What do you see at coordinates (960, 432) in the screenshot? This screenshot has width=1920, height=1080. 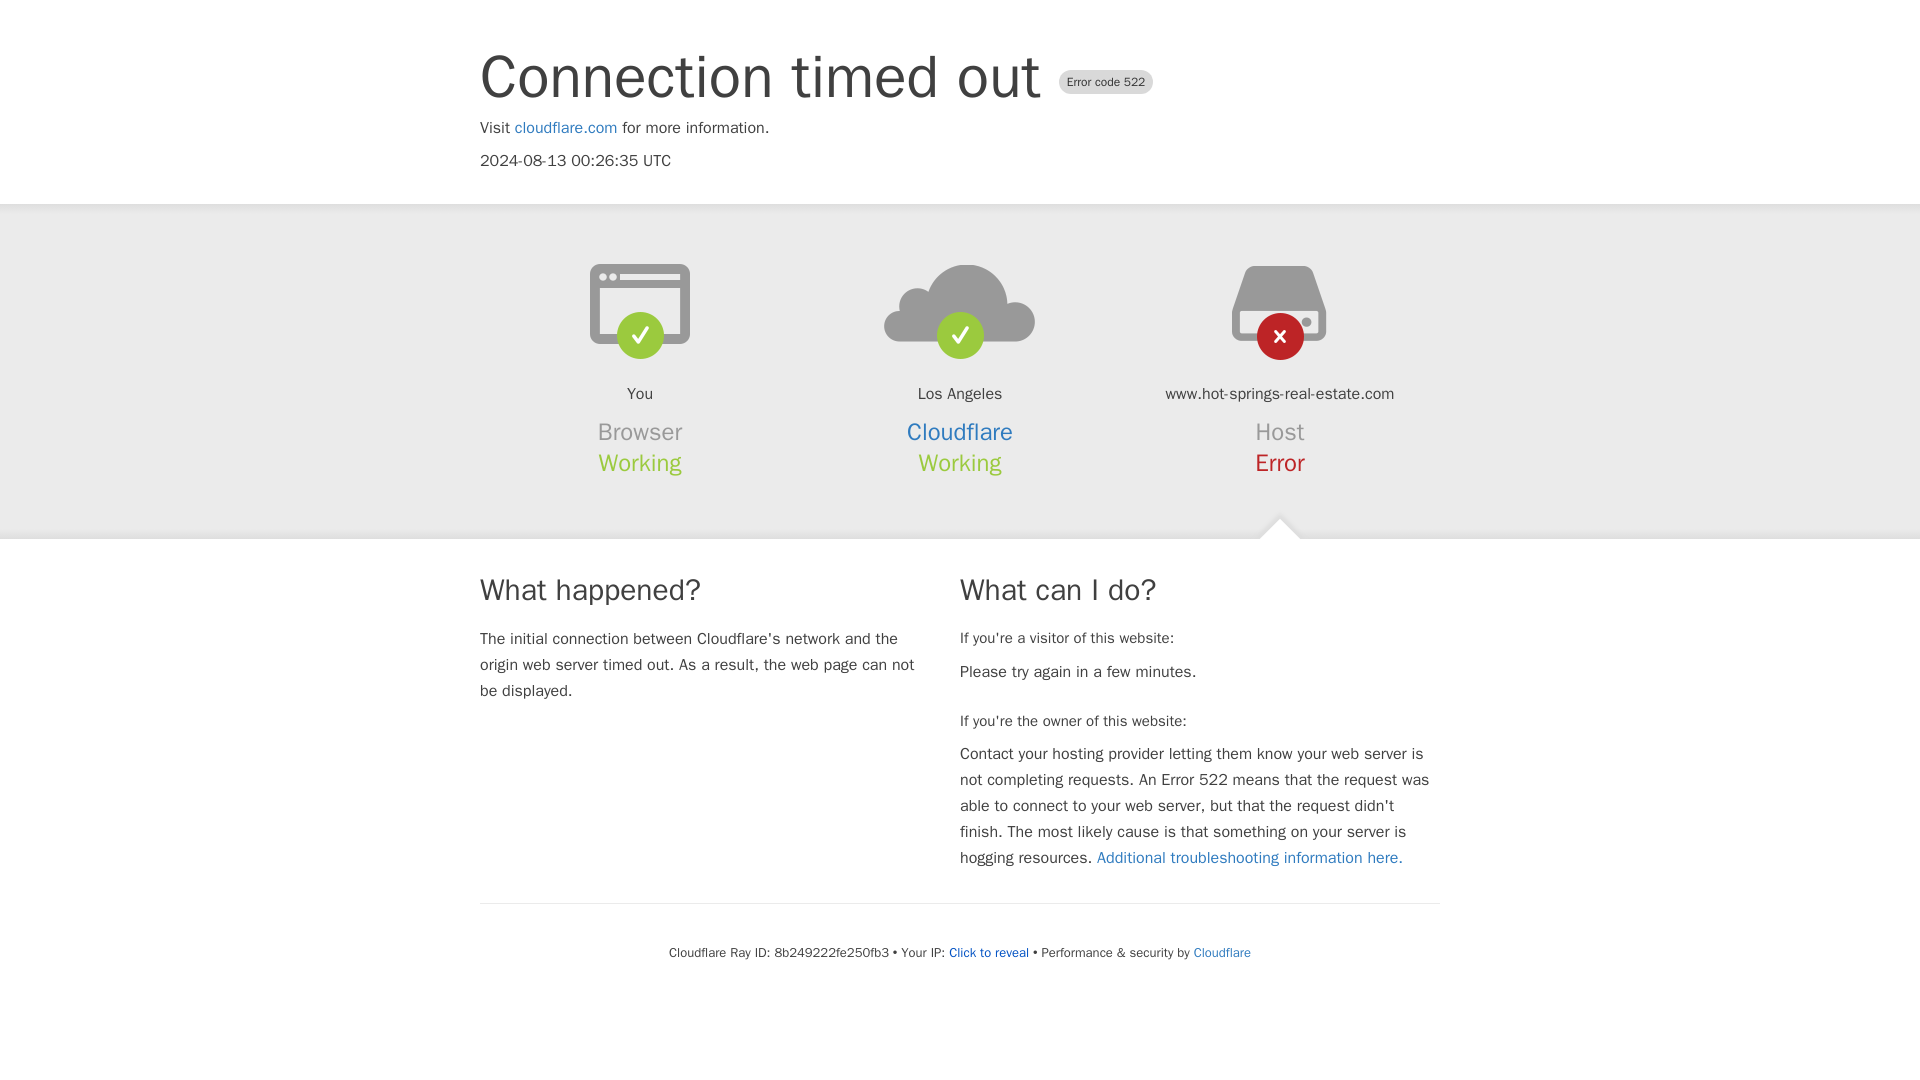 I see `Cloudflare` at bounding box center [960, 432].